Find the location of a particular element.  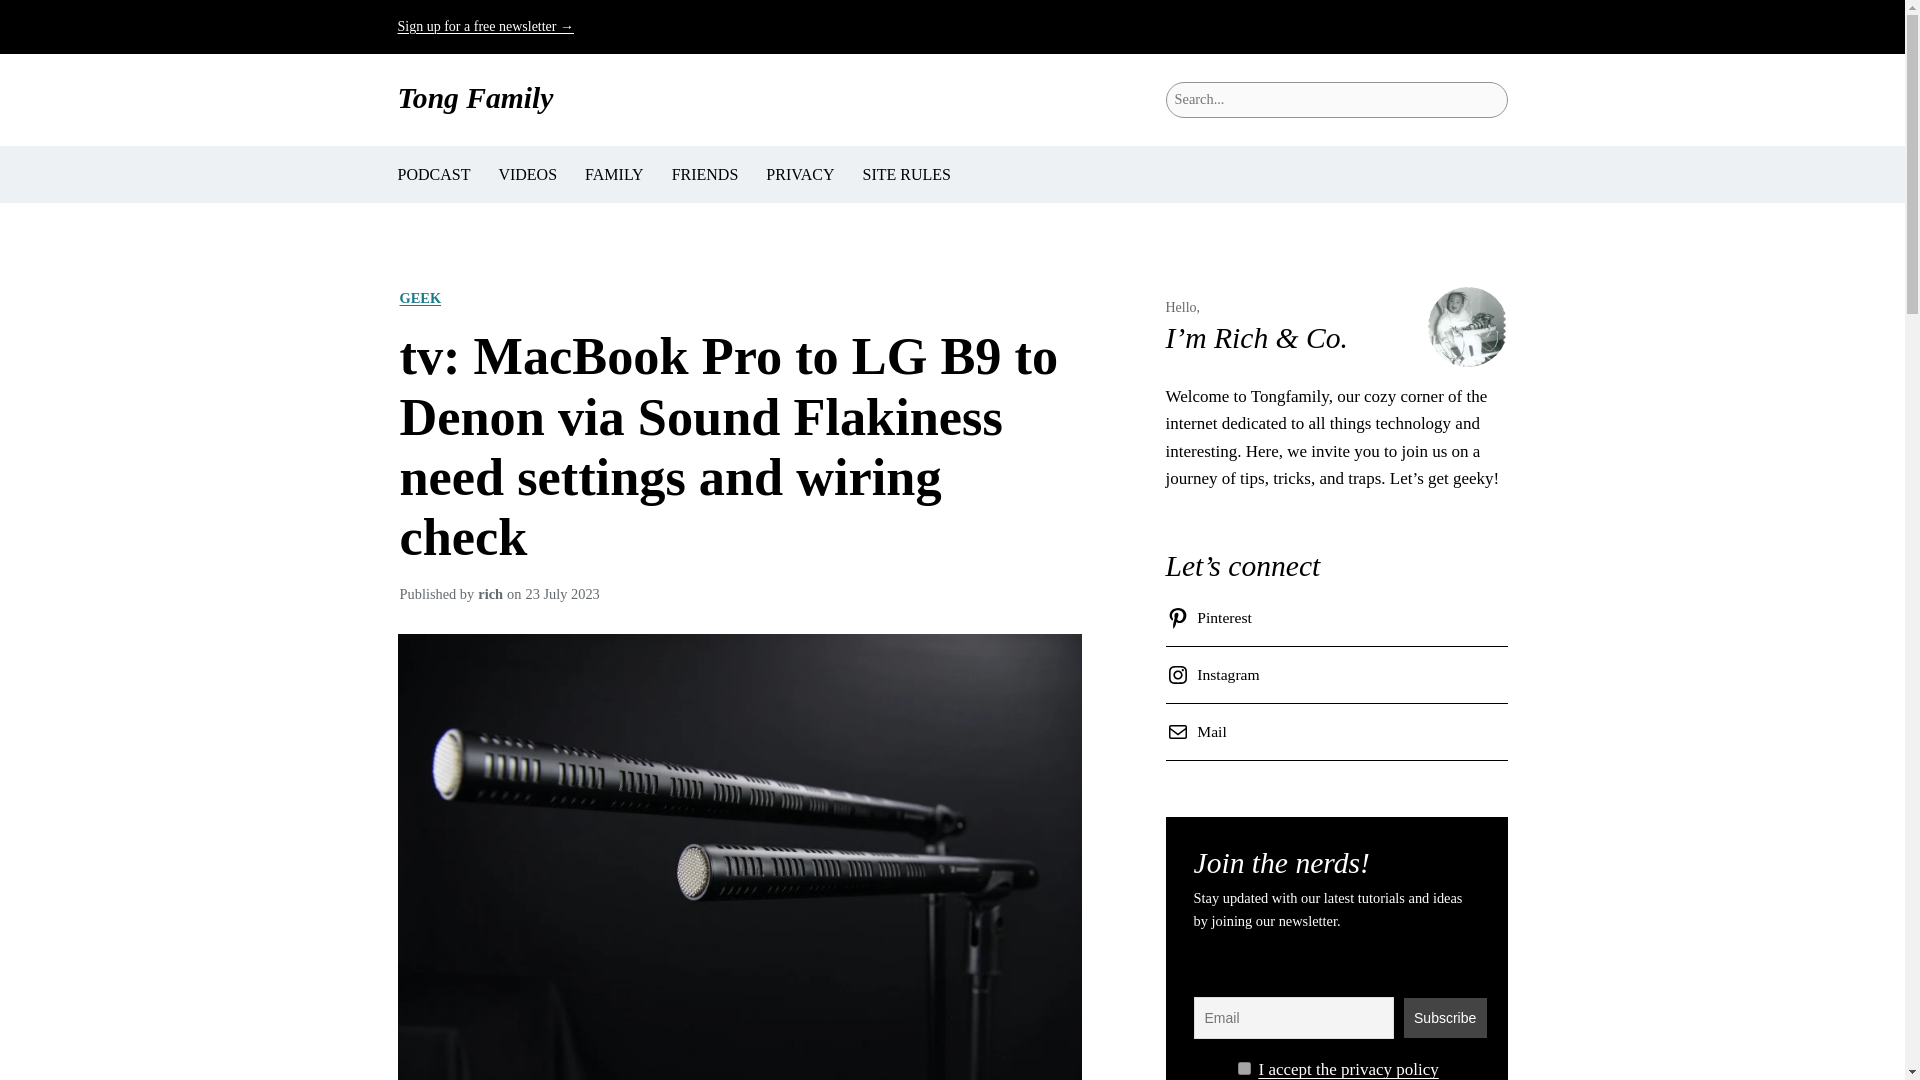

on is located at coordinates (1244, 1068).